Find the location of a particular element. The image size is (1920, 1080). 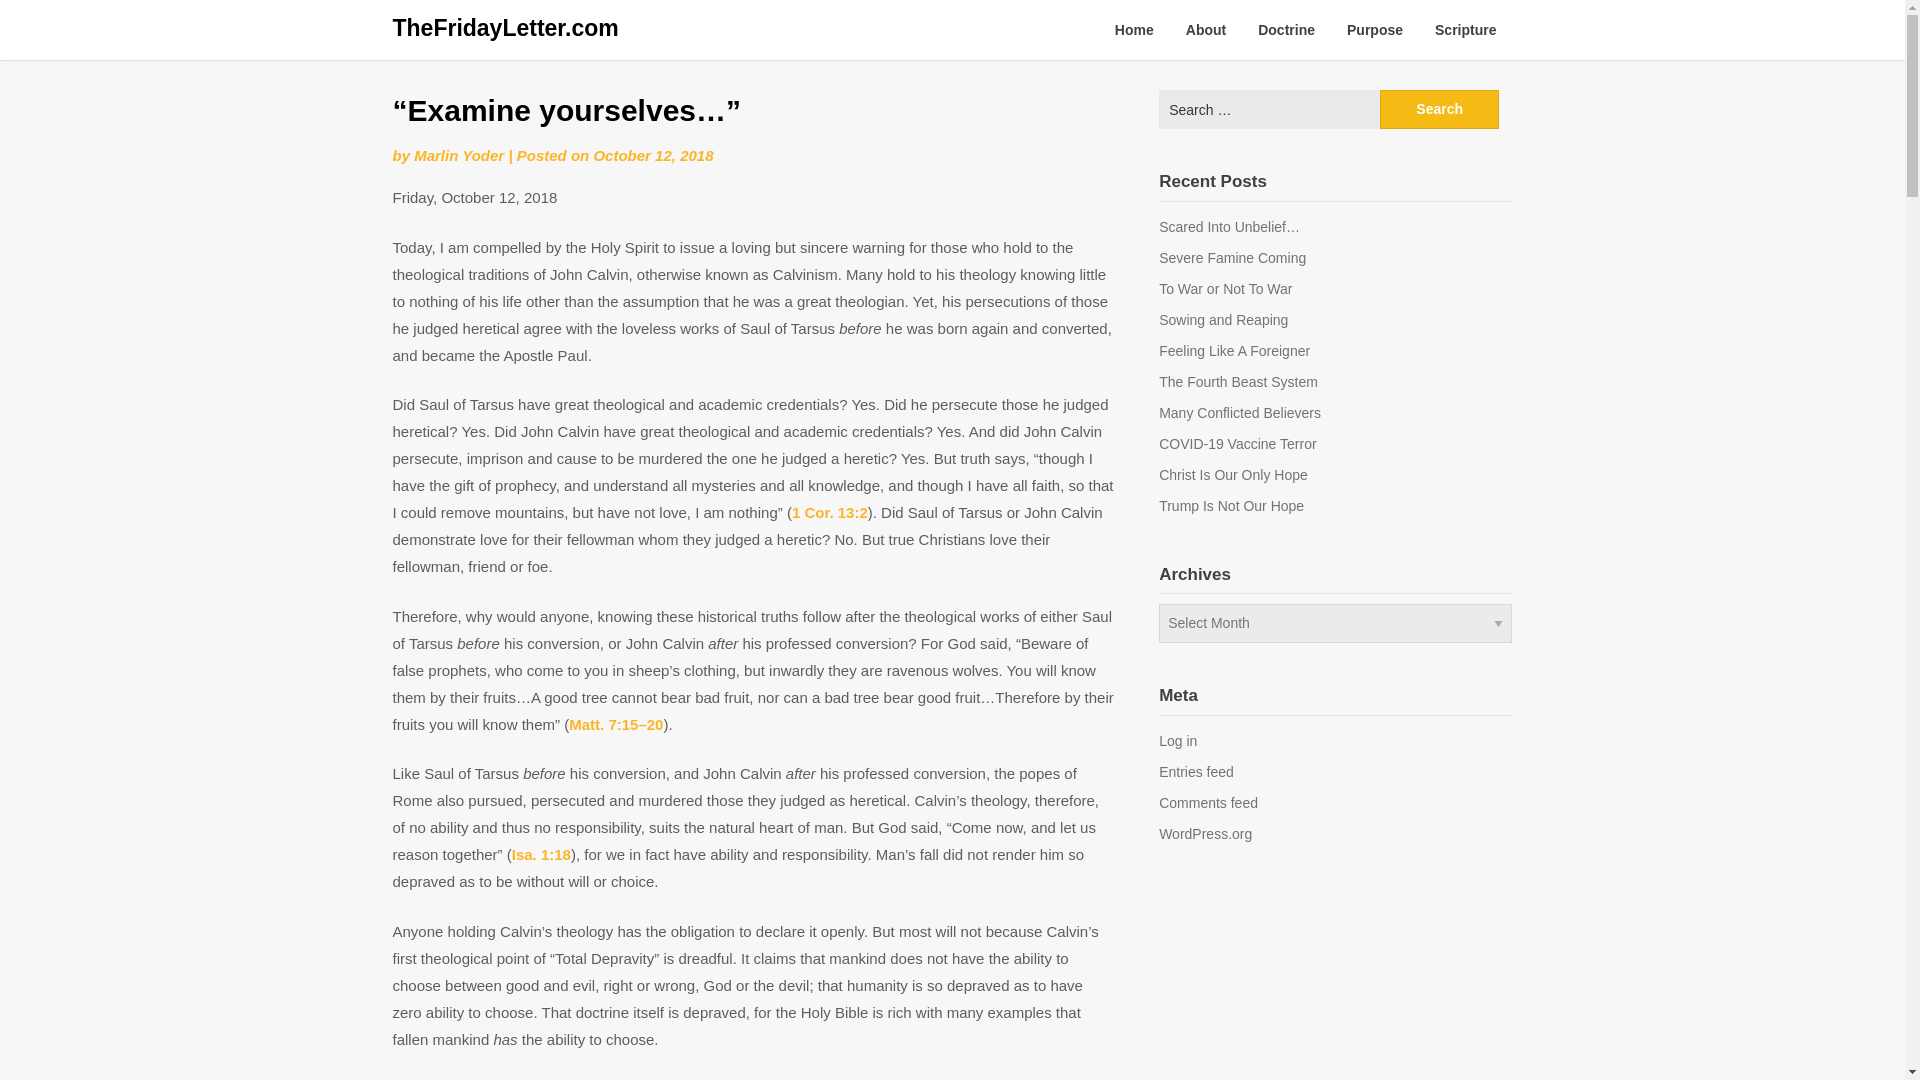

Purpose is located at coordinates (1374, 30).